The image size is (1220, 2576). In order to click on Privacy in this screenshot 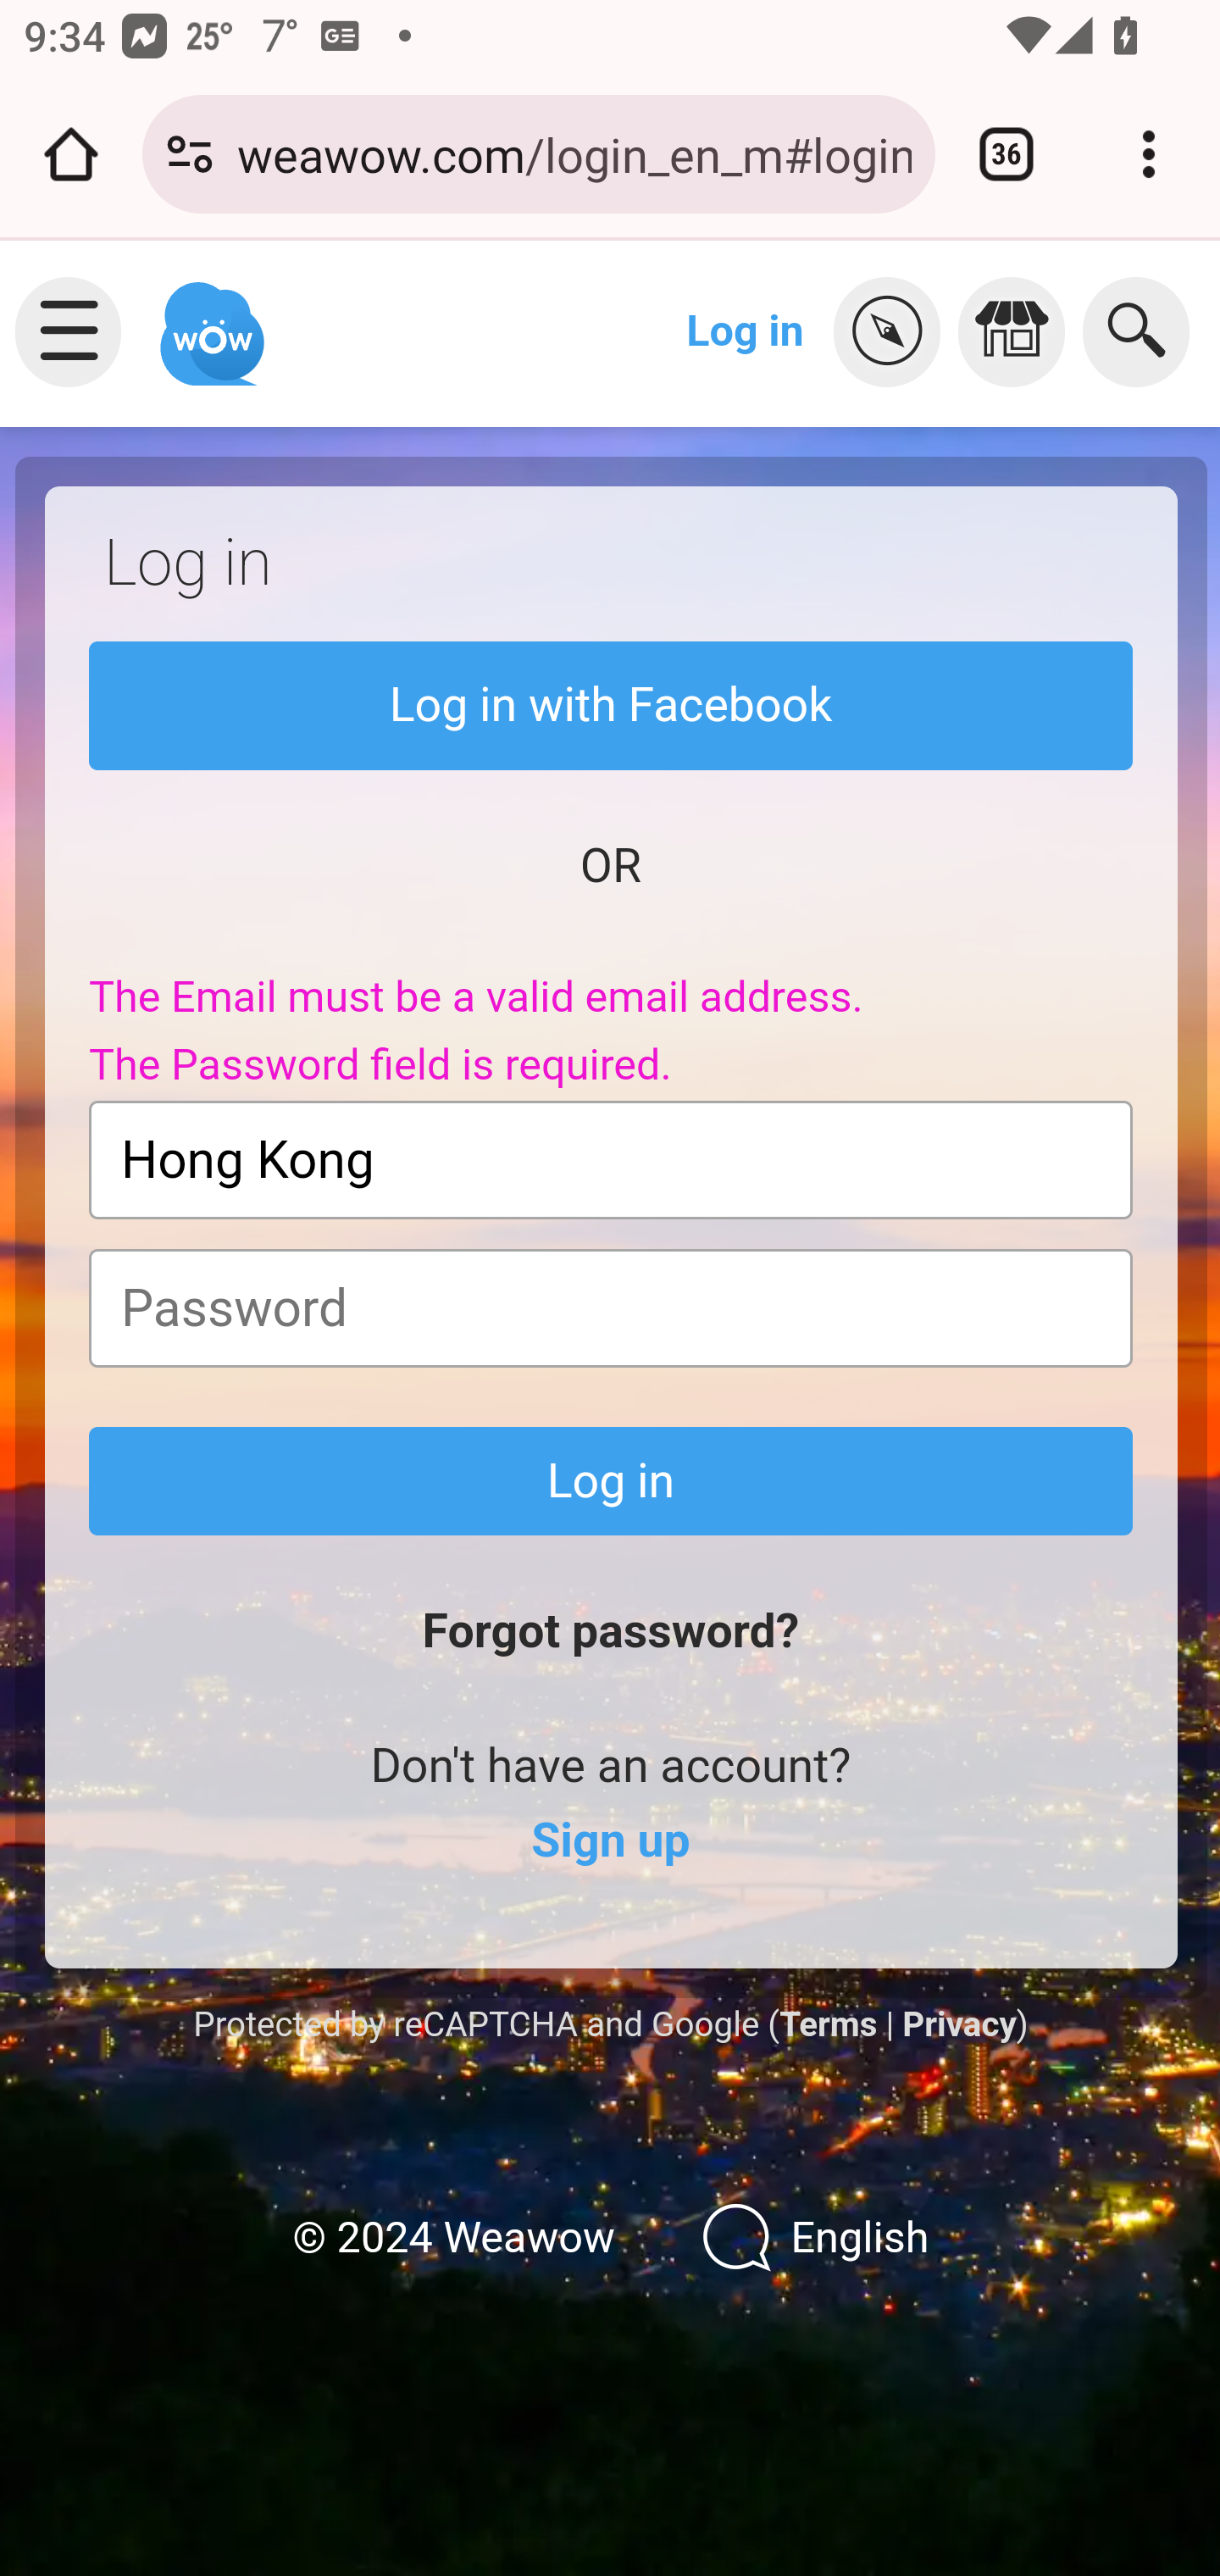, I will do `click(959, 2024)`.